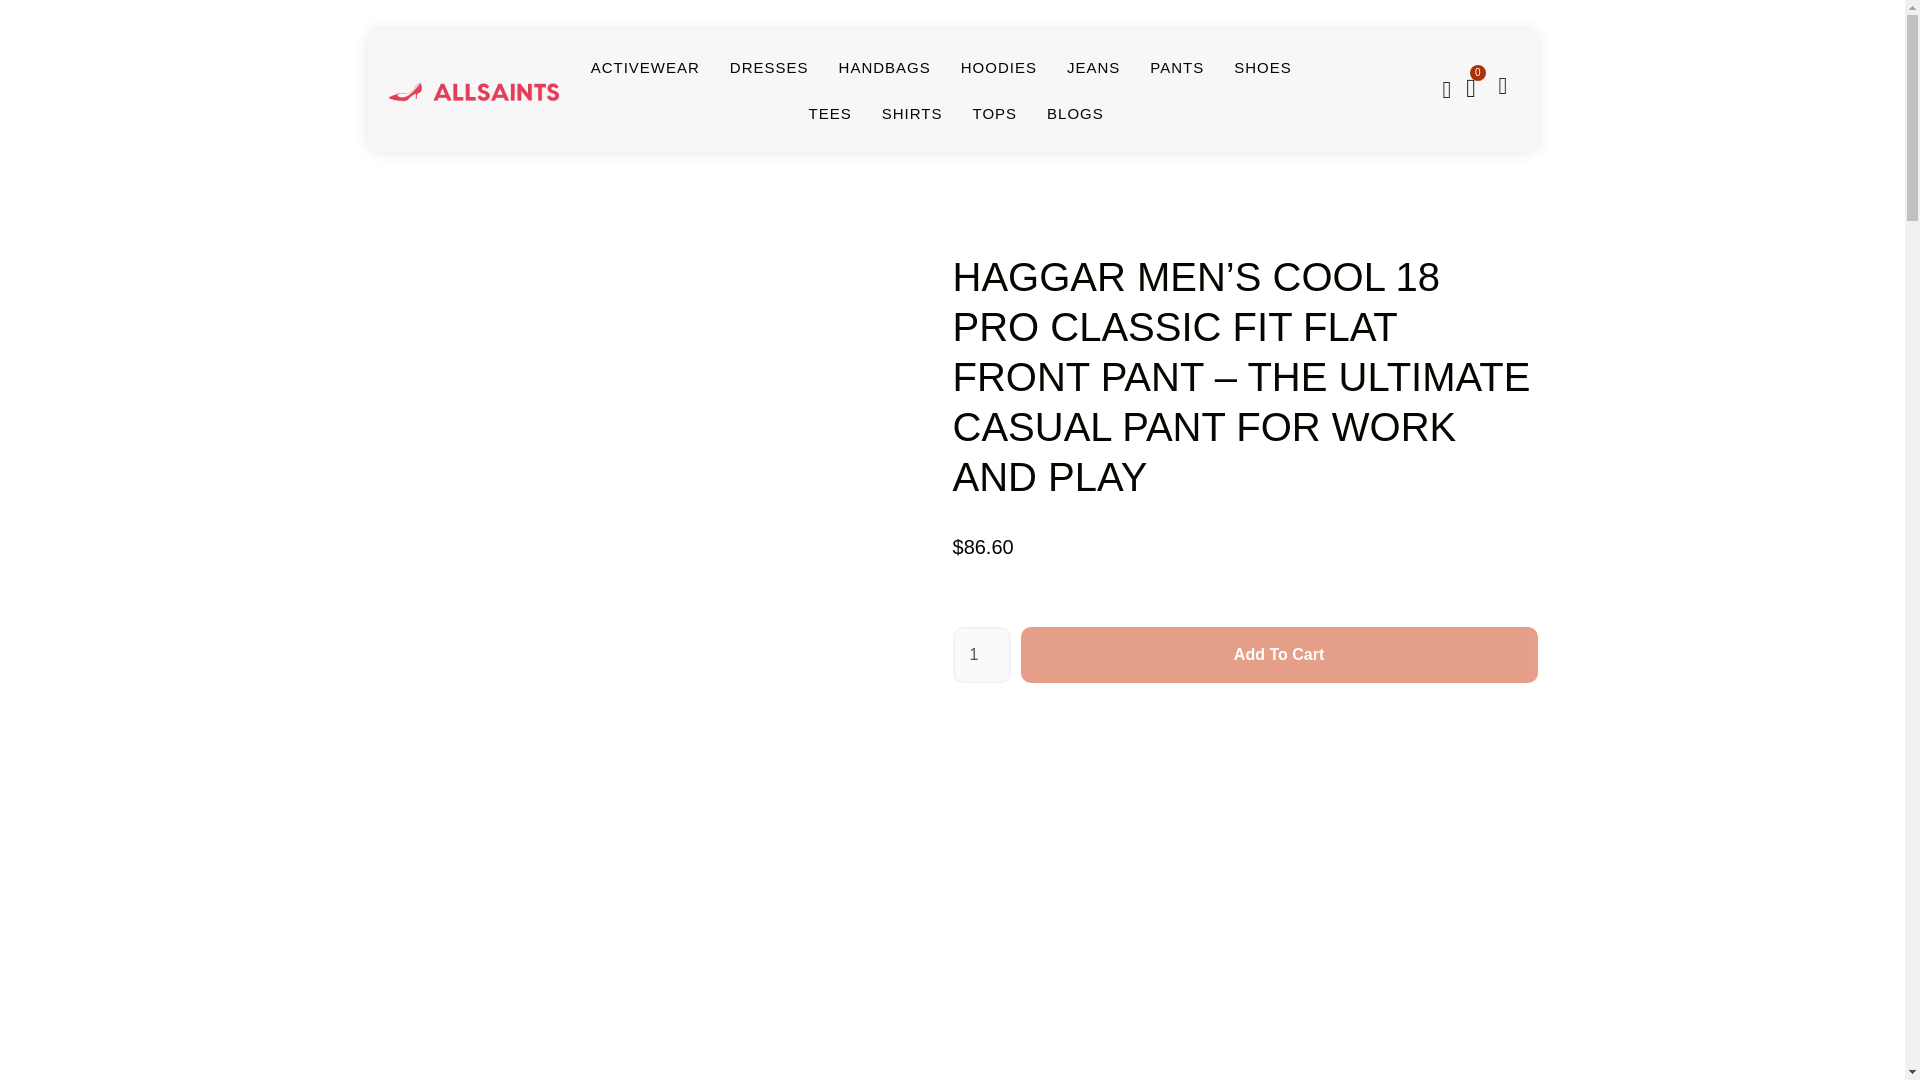 This screenshot has width=1920, height=1080. What do you see at coordinates (1093, 68) in the screenshot?
I see `JEANS` at bounding box center [1093, 68].